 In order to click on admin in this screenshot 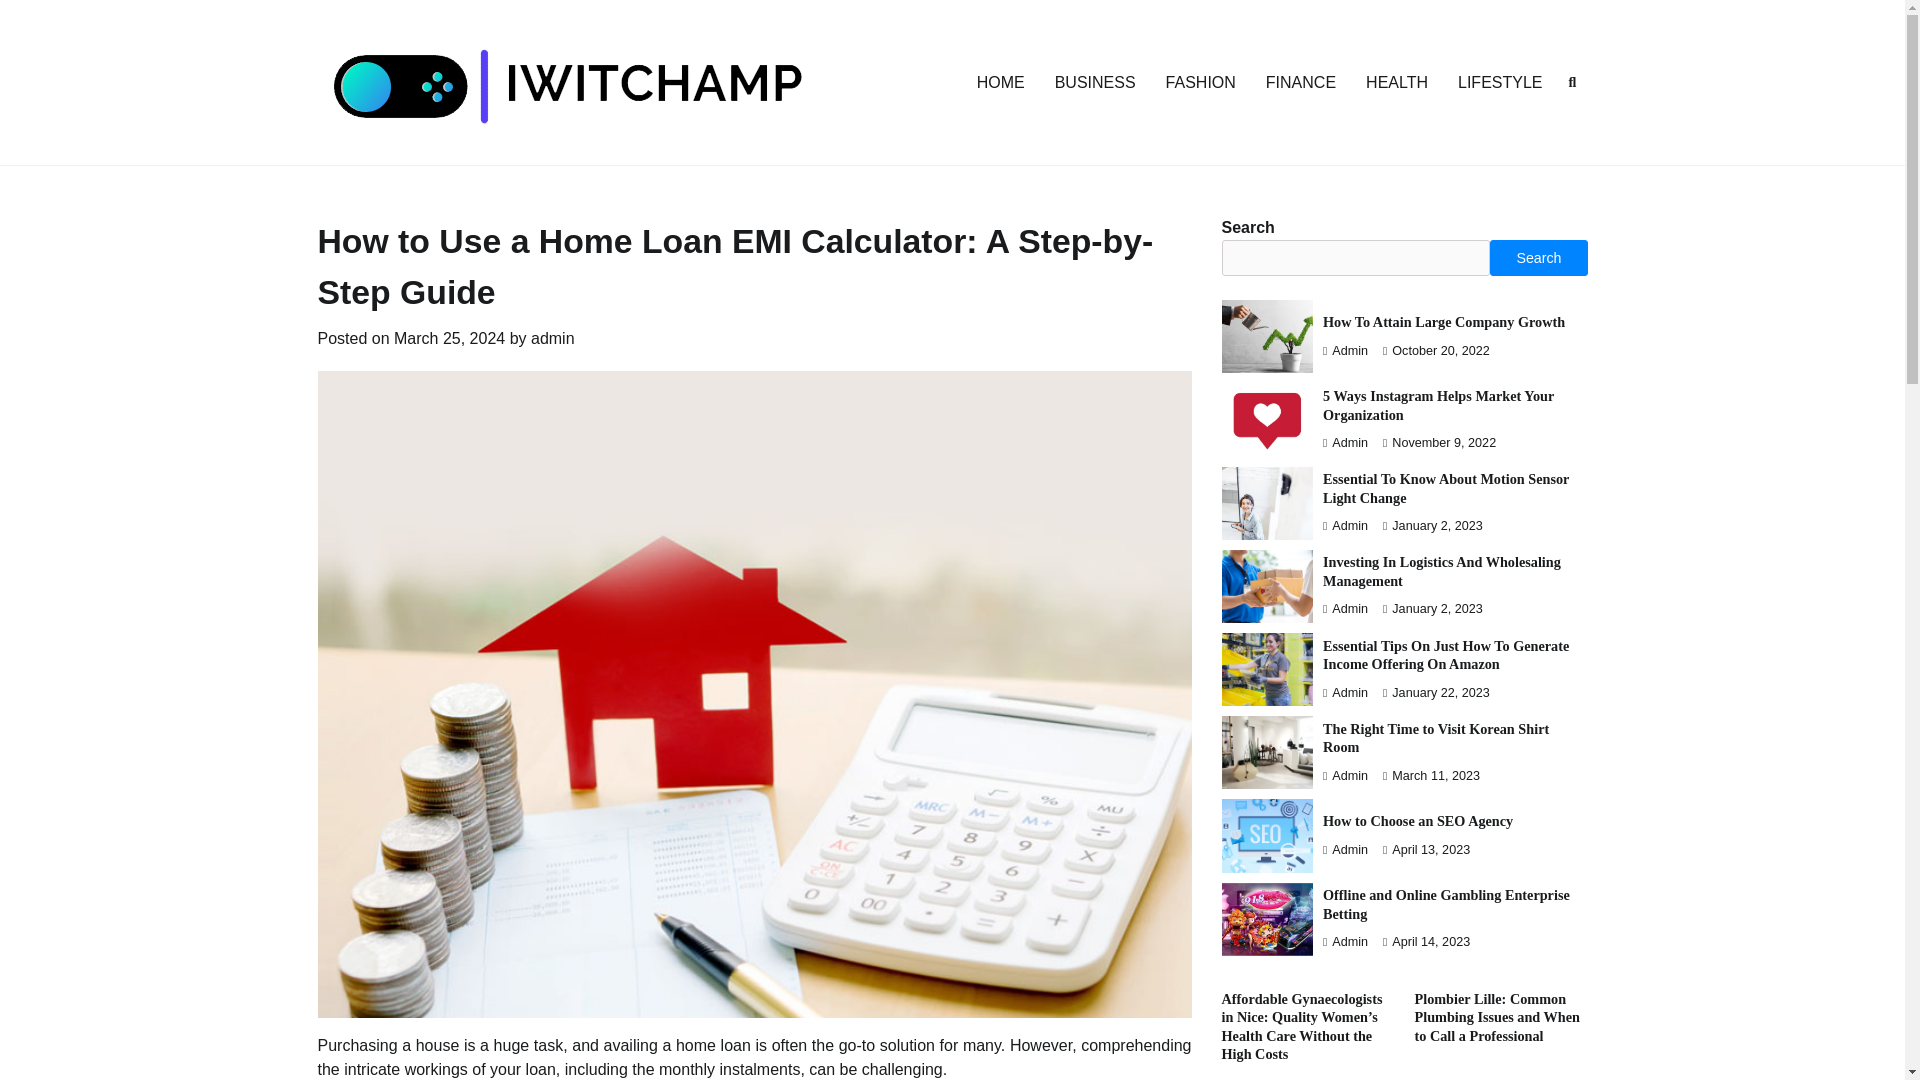, I will do `click(552, 338)`.